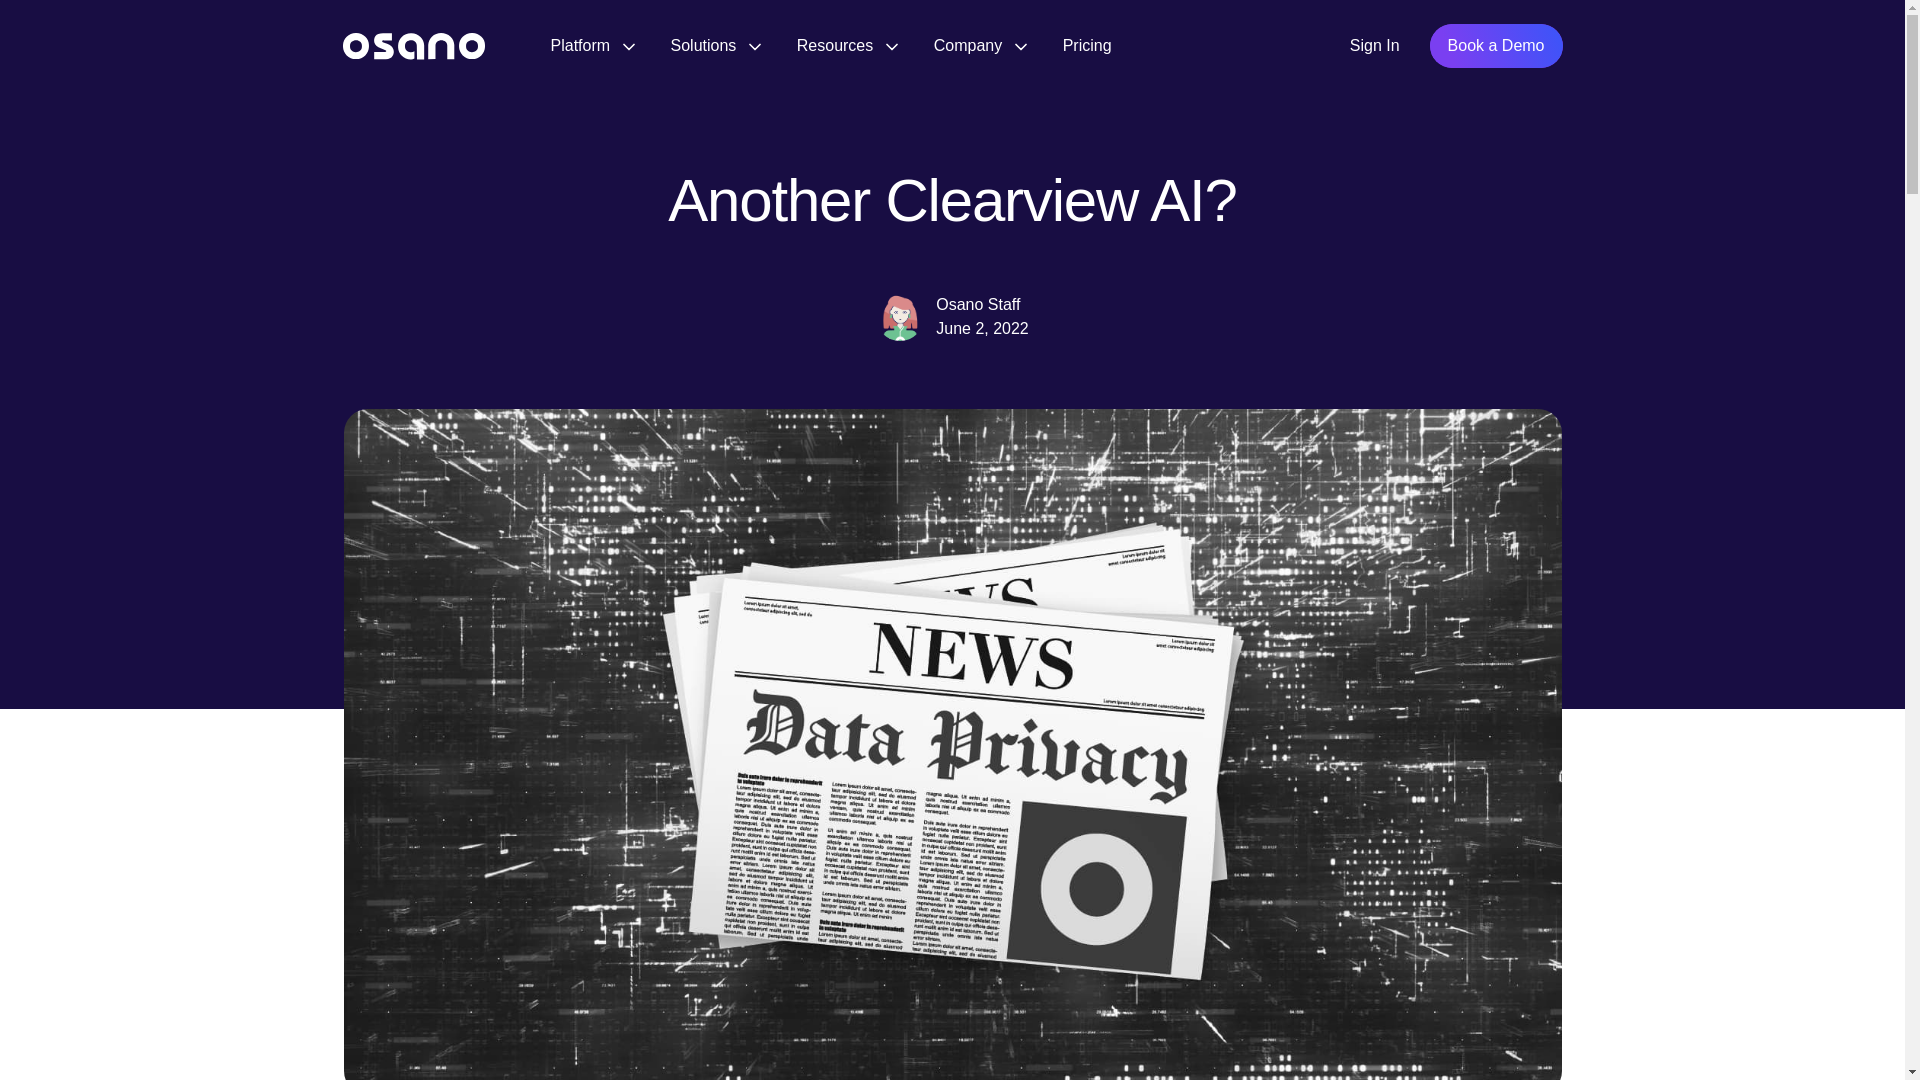  Describe the element at coordinates (591, 45) in the screenshot. I see `Platform` at that location.